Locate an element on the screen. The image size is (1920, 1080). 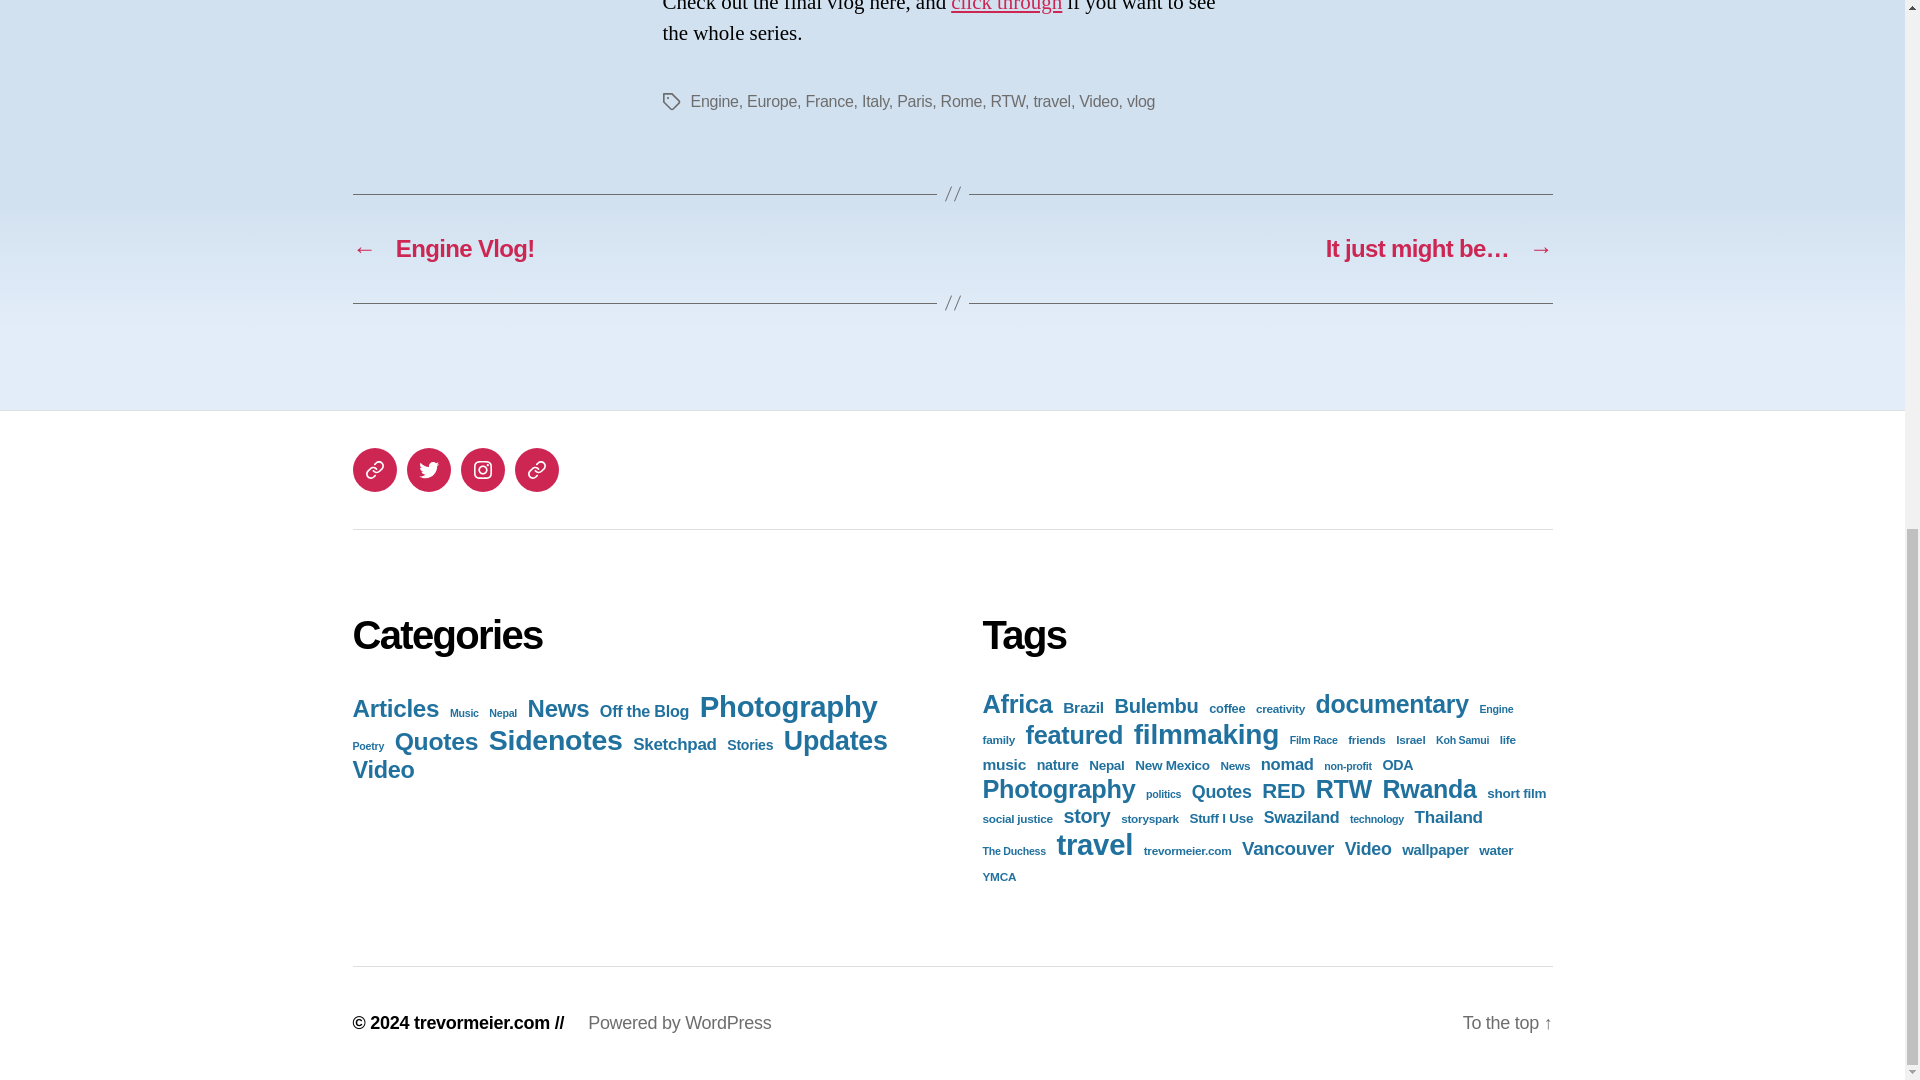
Mastodon is located at coordinates (373, 470).